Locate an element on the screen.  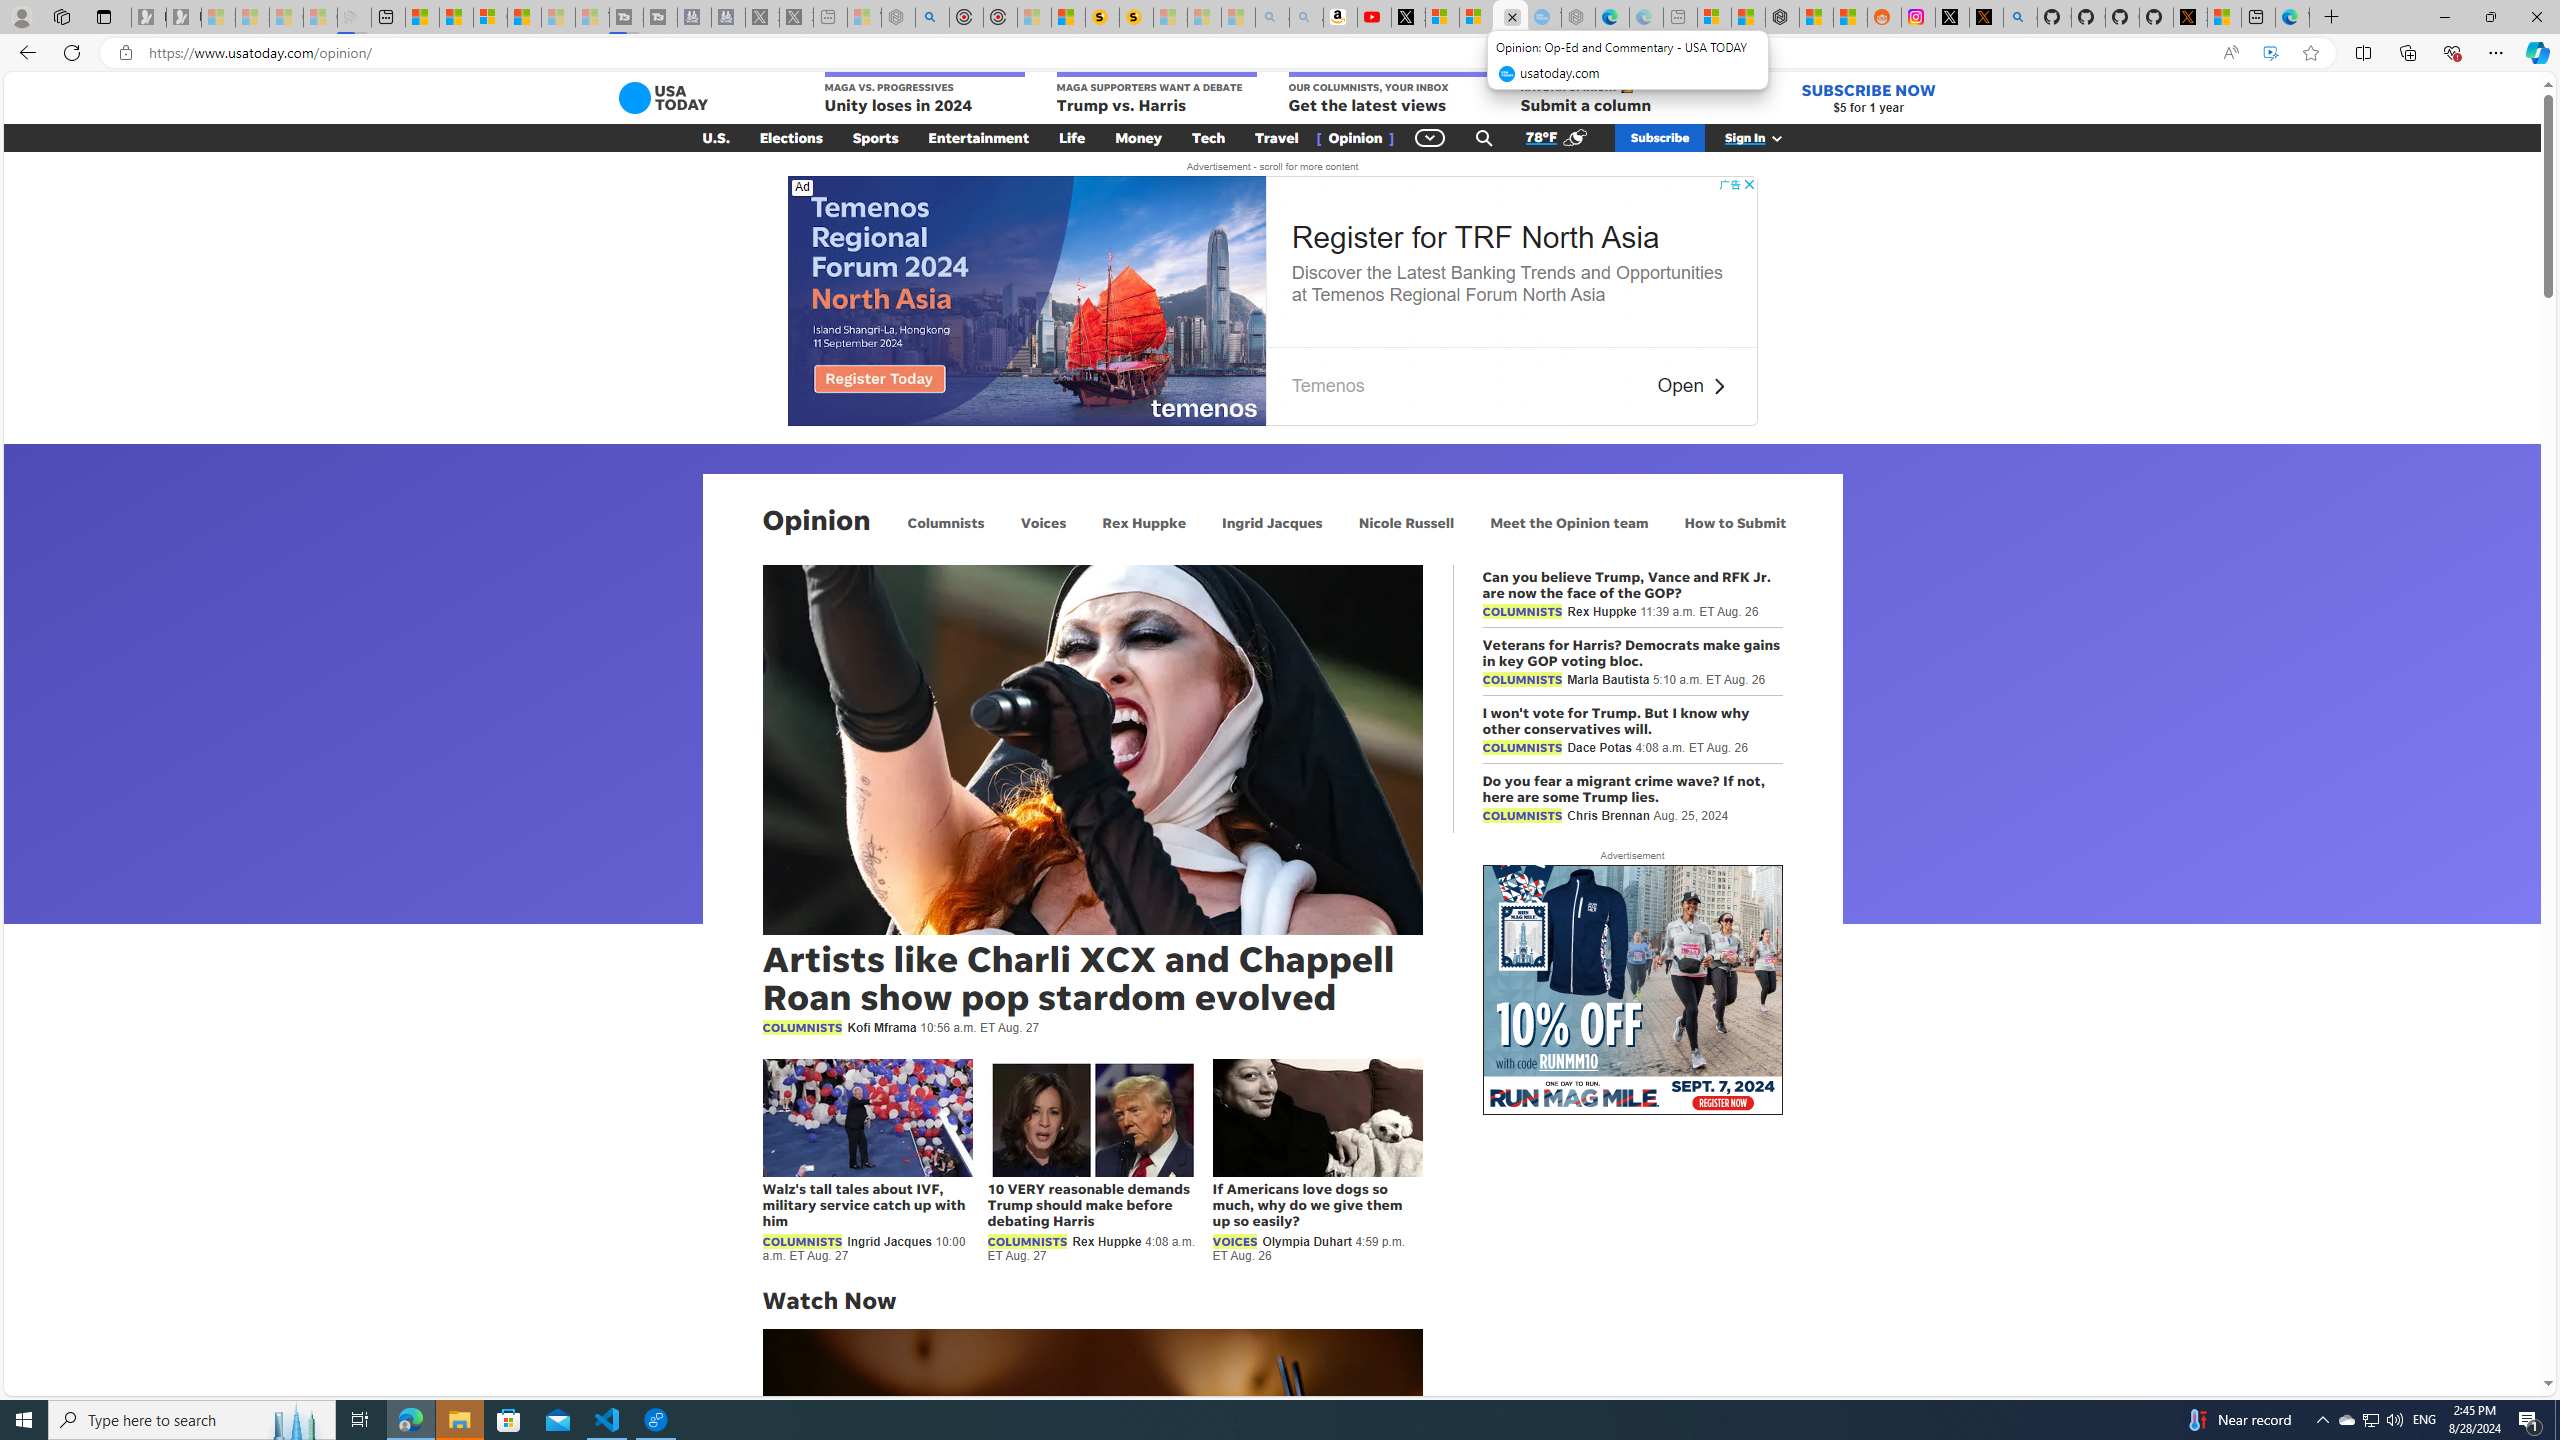
Michelle Starr, Senior Journalist at ScienceAlert is located at coordinates (1136, 17).